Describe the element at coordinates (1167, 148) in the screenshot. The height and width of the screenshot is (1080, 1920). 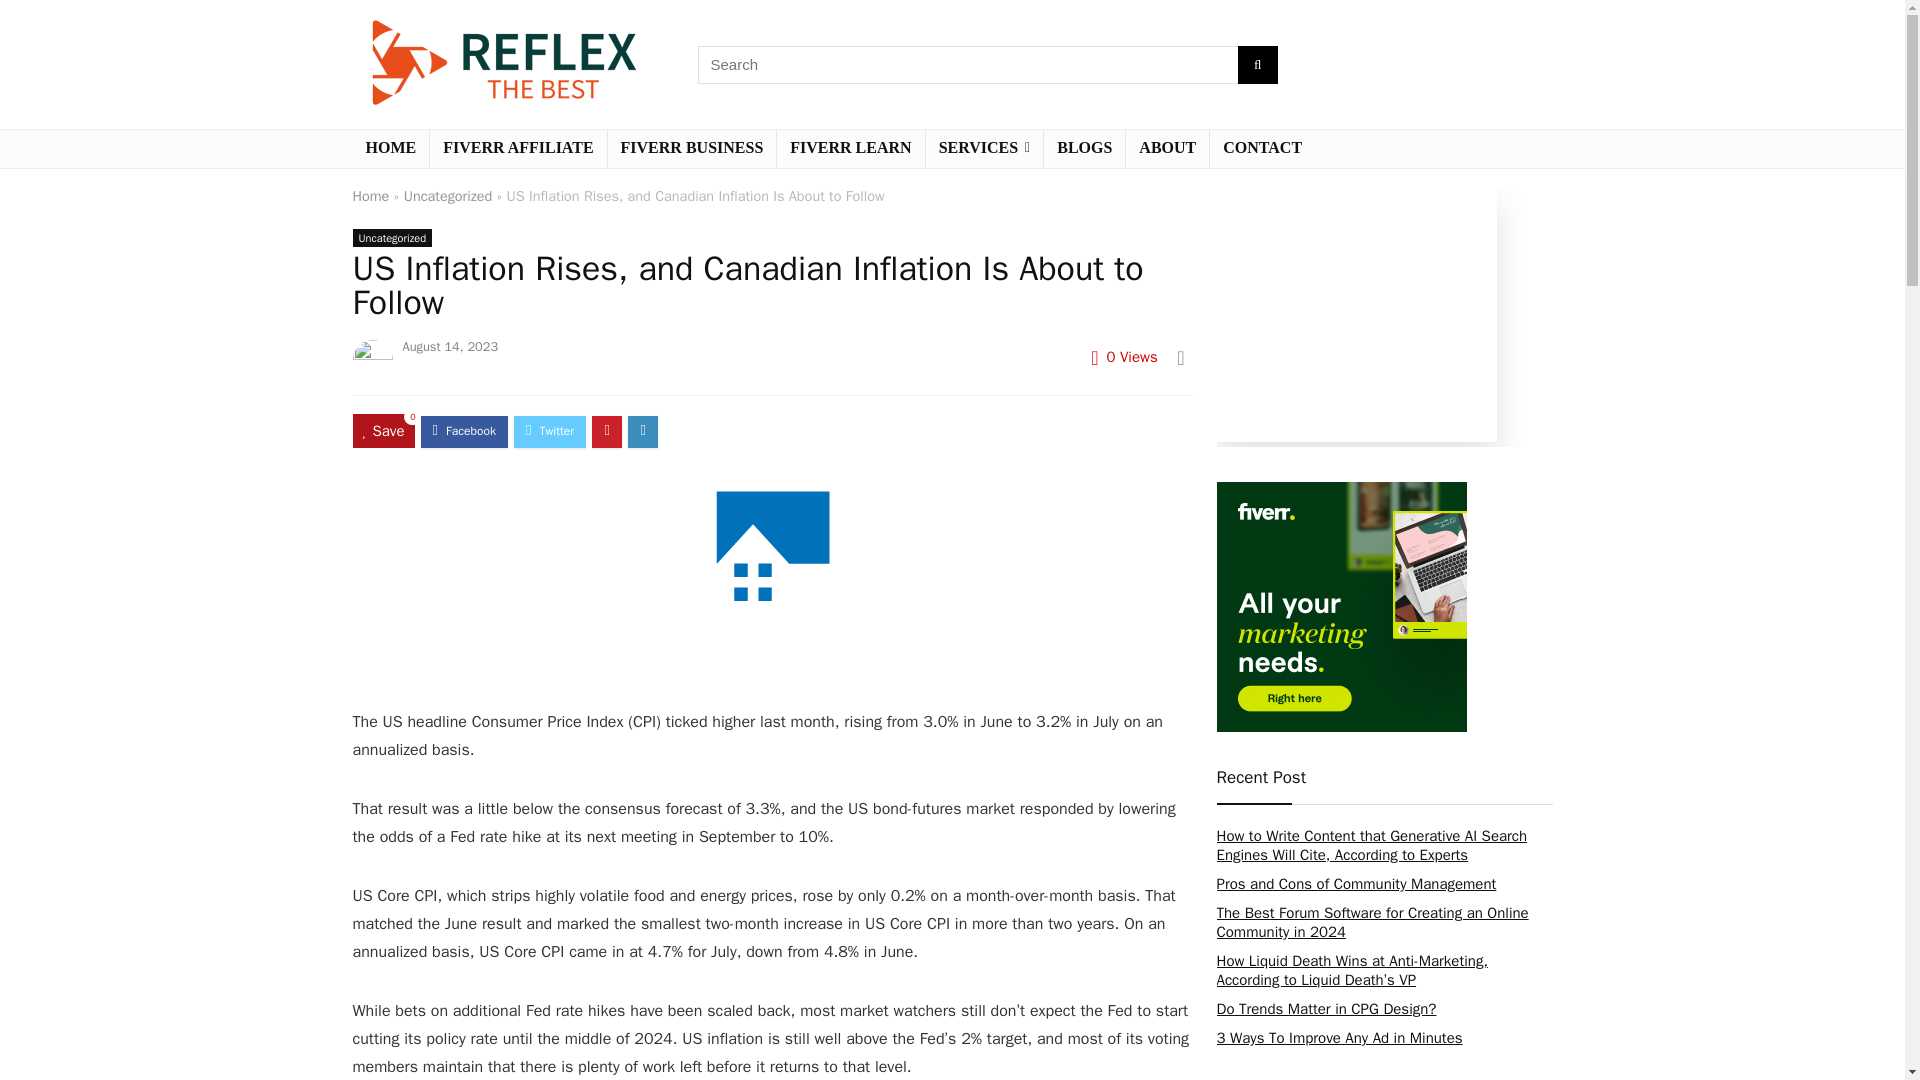
I see `ABOUT` at that location.